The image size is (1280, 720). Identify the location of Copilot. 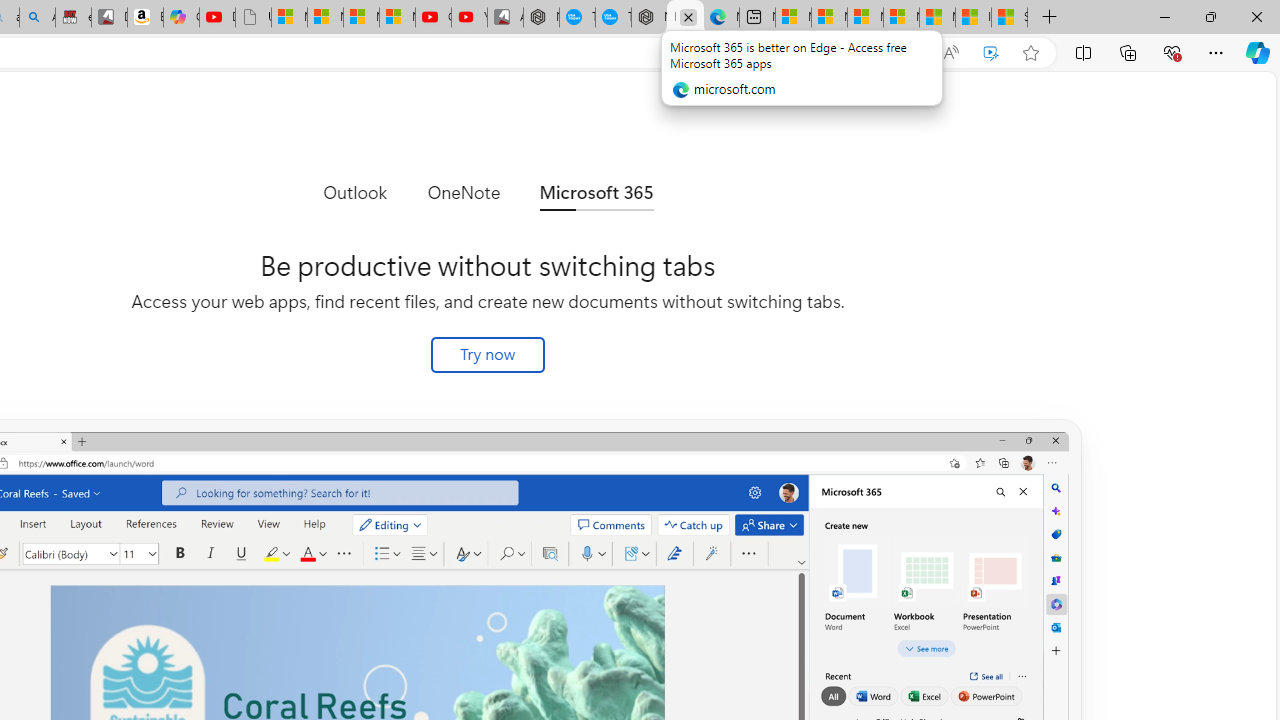
(180, 18).